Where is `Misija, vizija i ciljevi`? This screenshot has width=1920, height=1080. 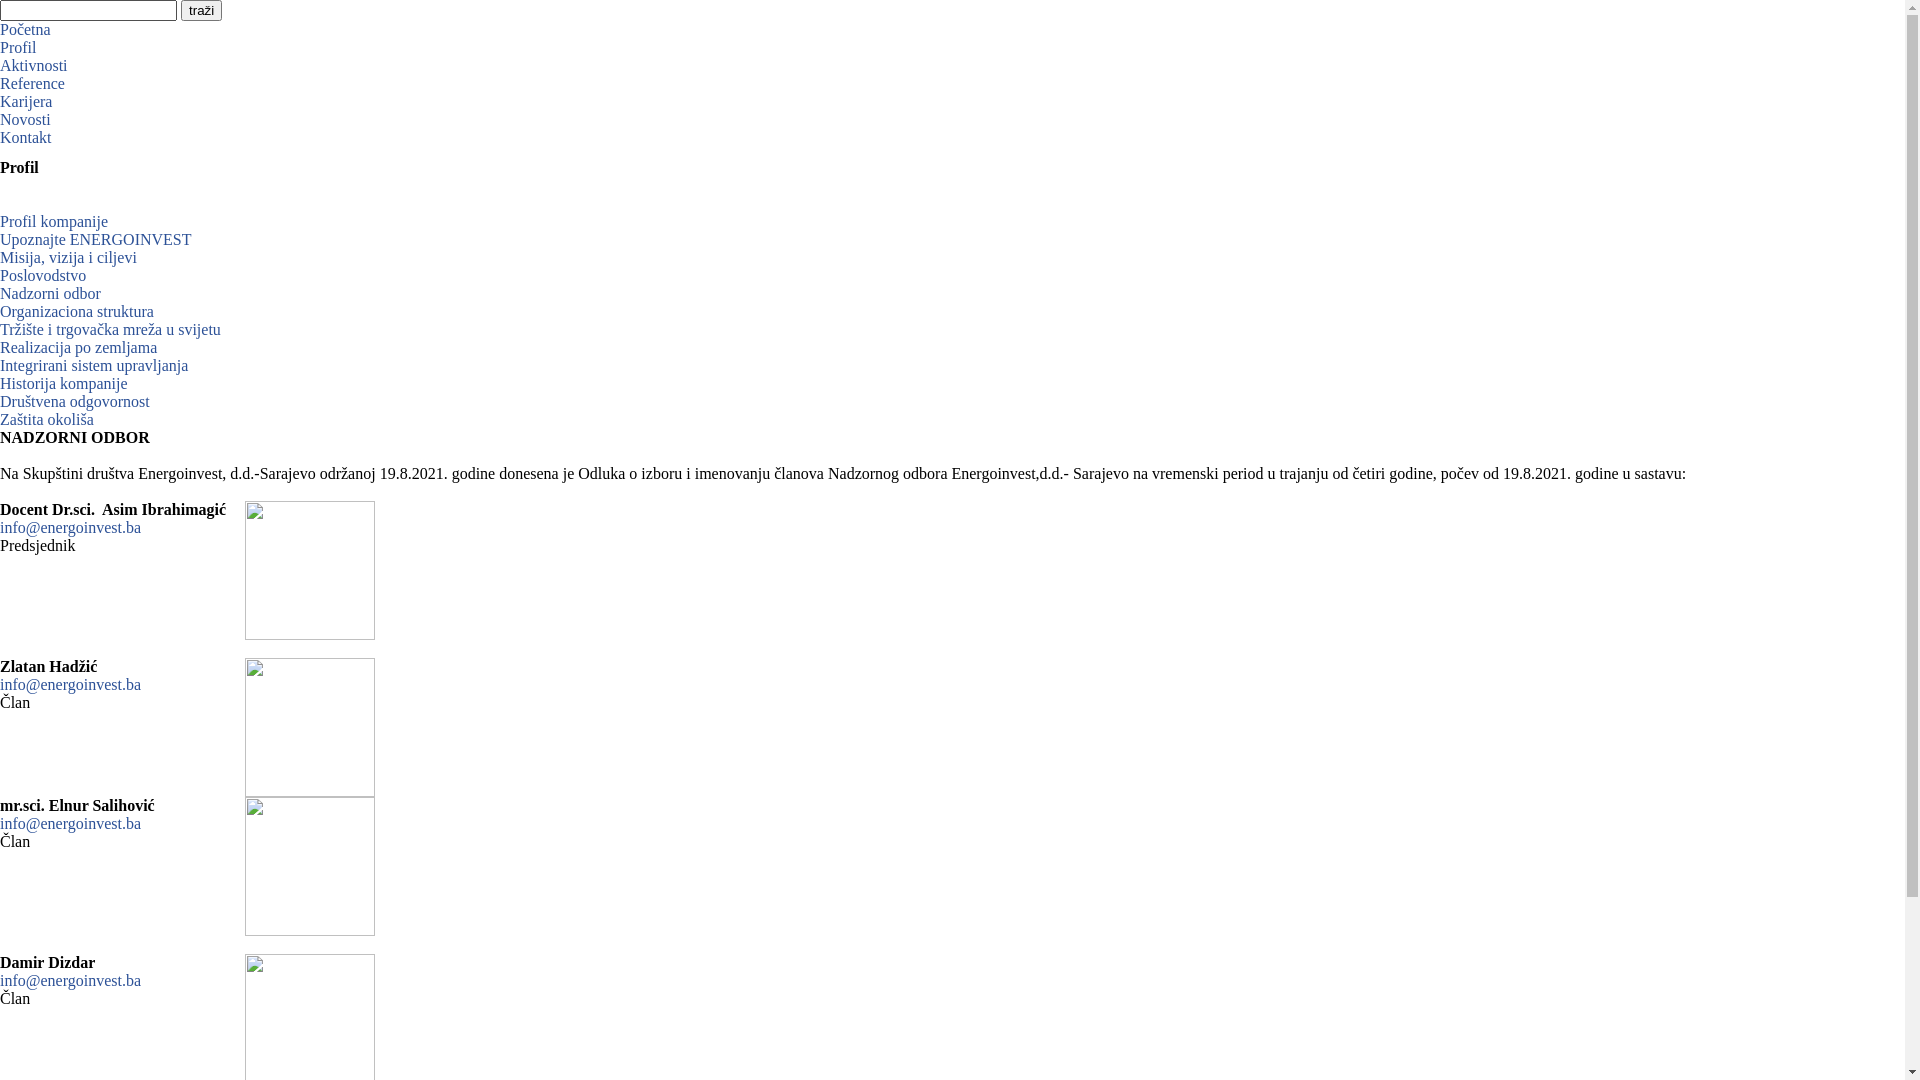
Misija, vizija i ciljevi is located at coordinates (68, 258).